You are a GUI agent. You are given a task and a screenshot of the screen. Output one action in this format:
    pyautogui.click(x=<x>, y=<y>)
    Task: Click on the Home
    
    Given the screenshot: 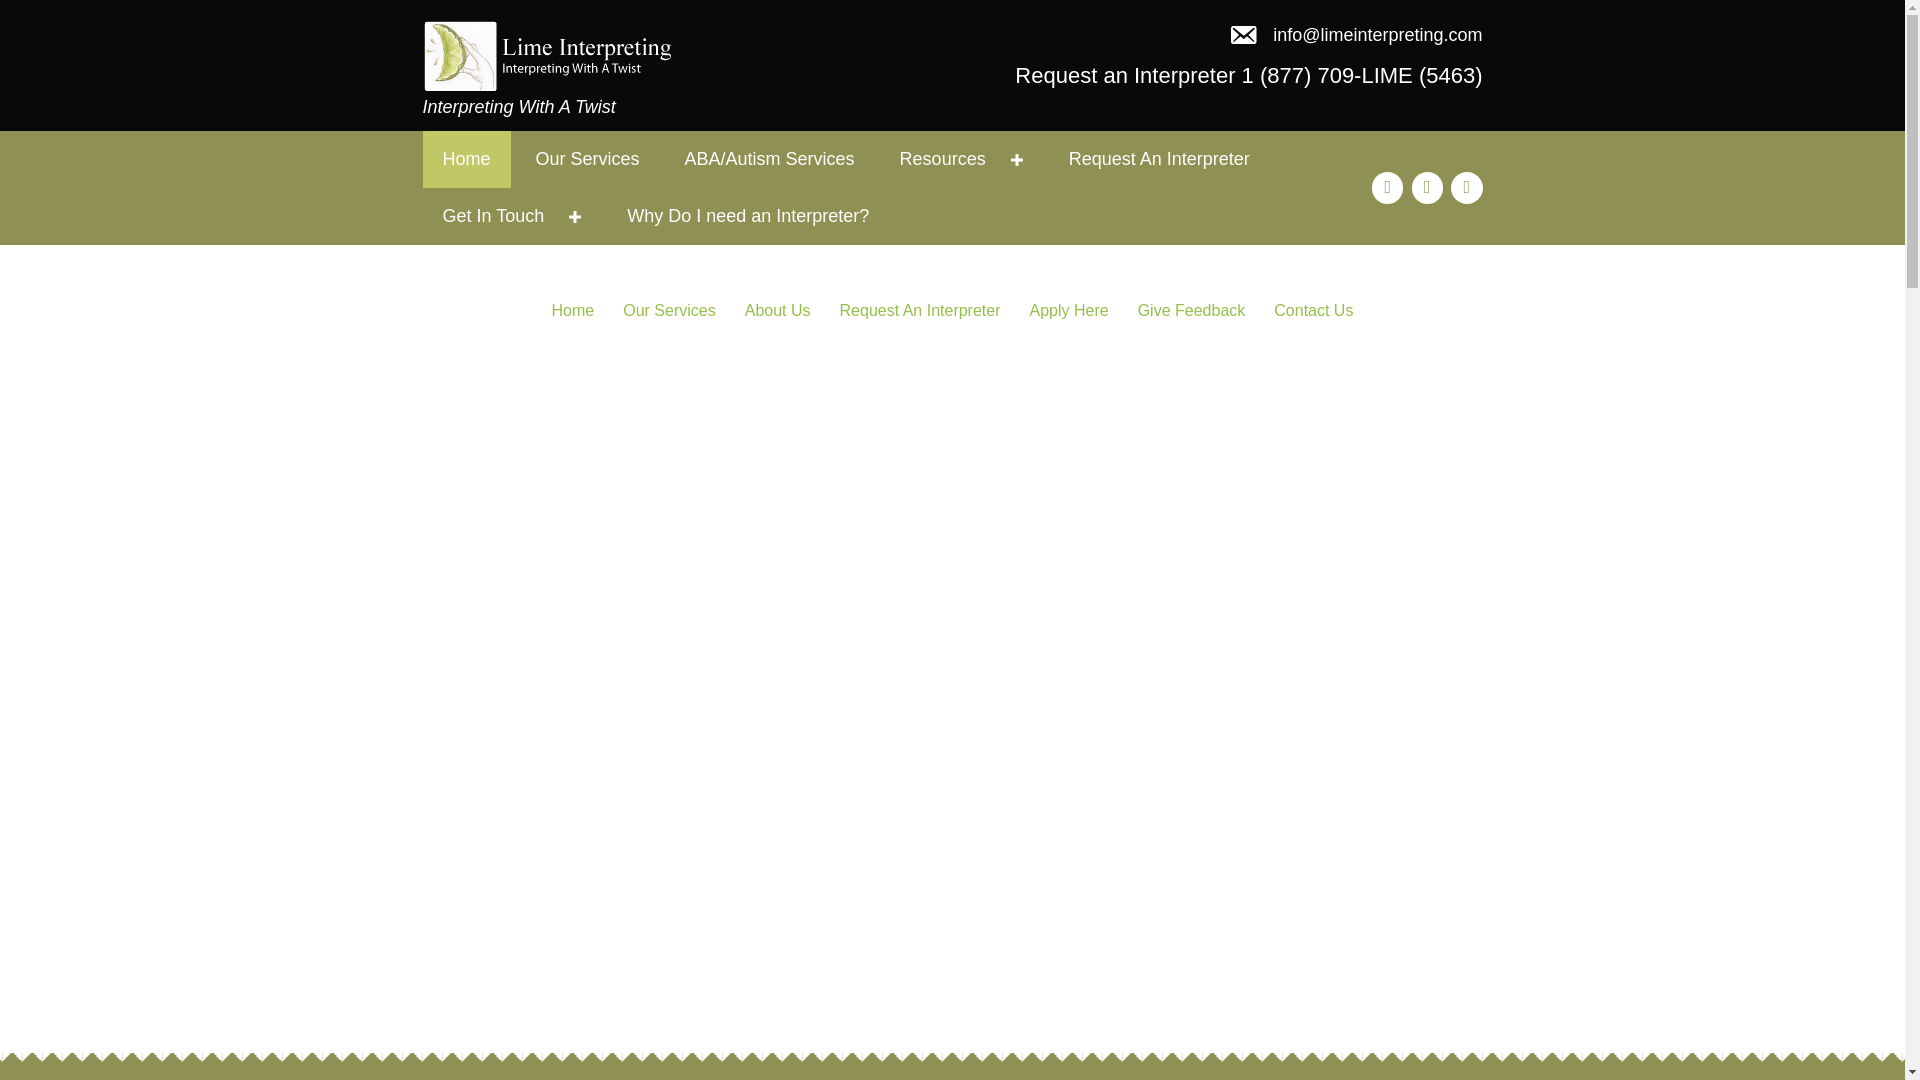 What is the action you would take?
    pyautogui.click(x=466, y=158)
    